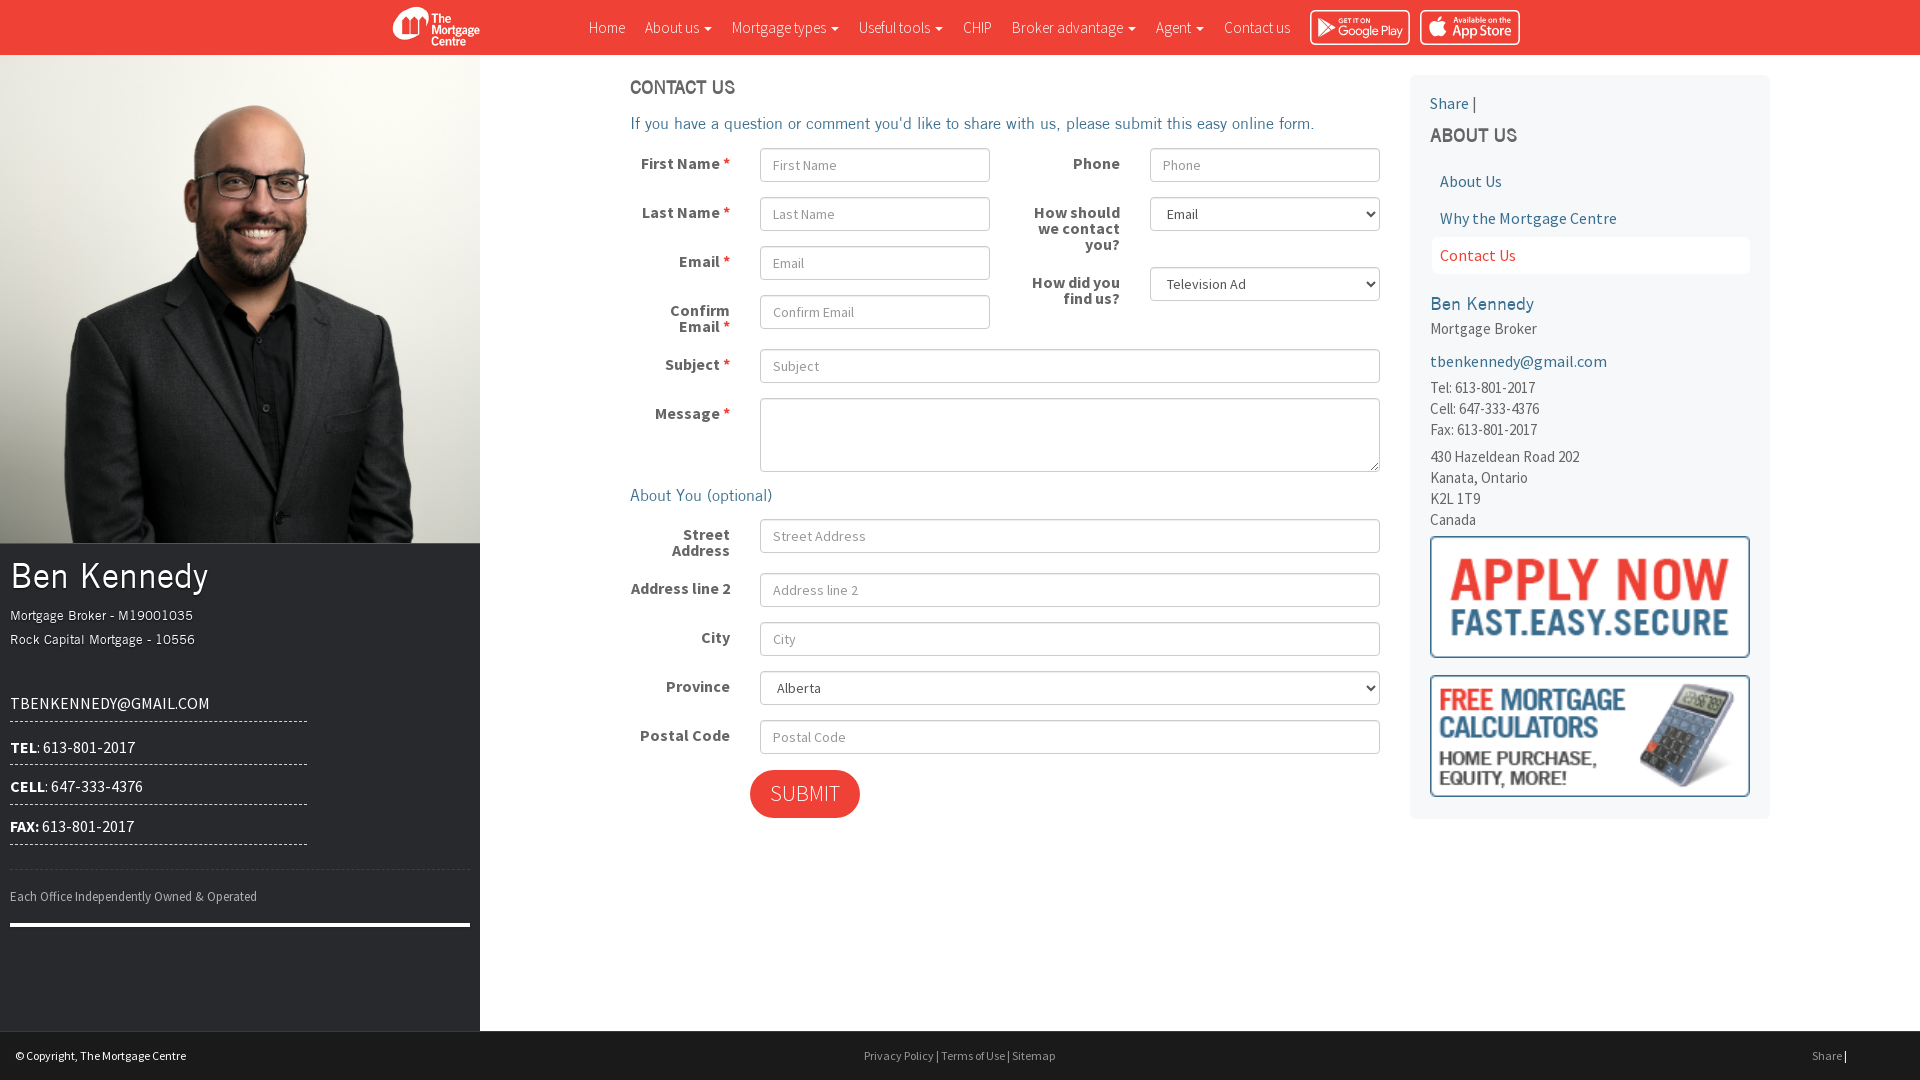 The image size is (1920, 1080). What do you see at coordinates (1591, 256) in the screenshot?
I see `Contact Us` at bounding box center [1591, 256].